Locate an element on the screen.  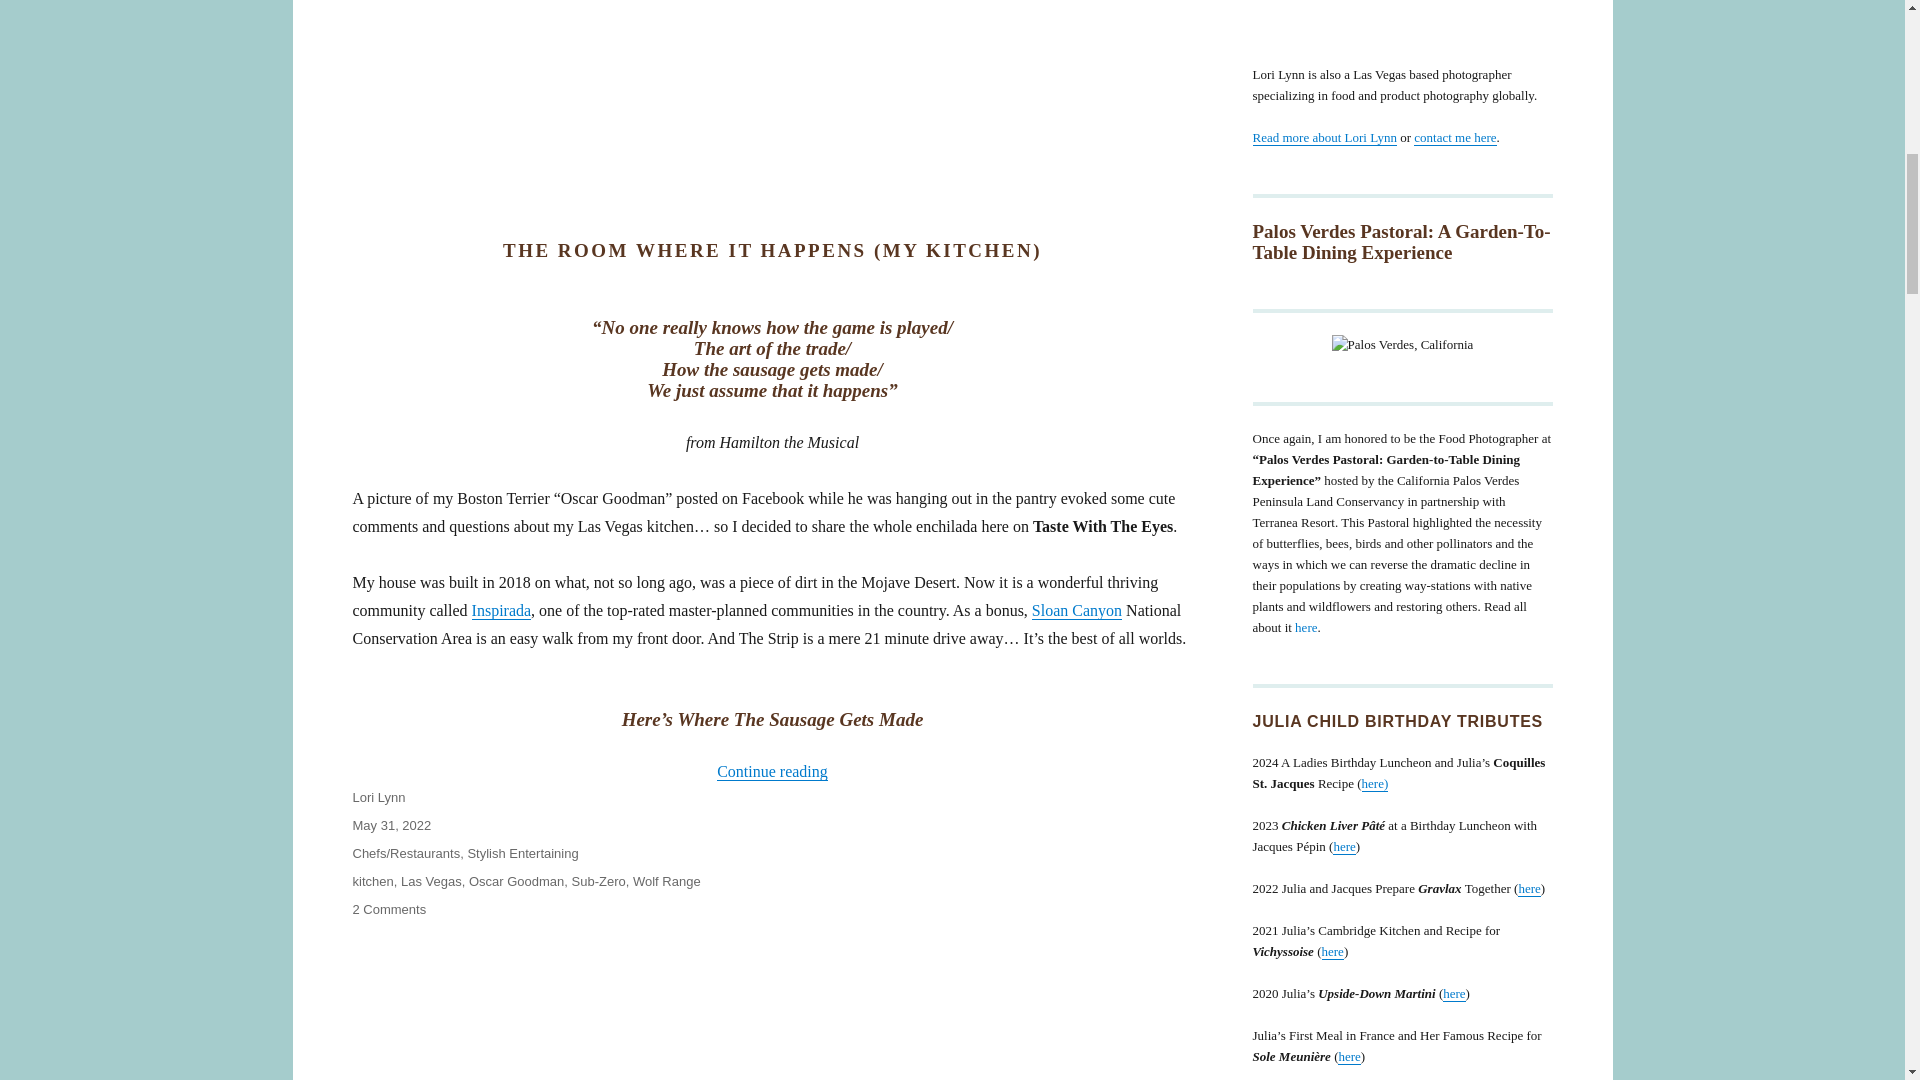
Wolf Range is located at coordinates (666, 880).